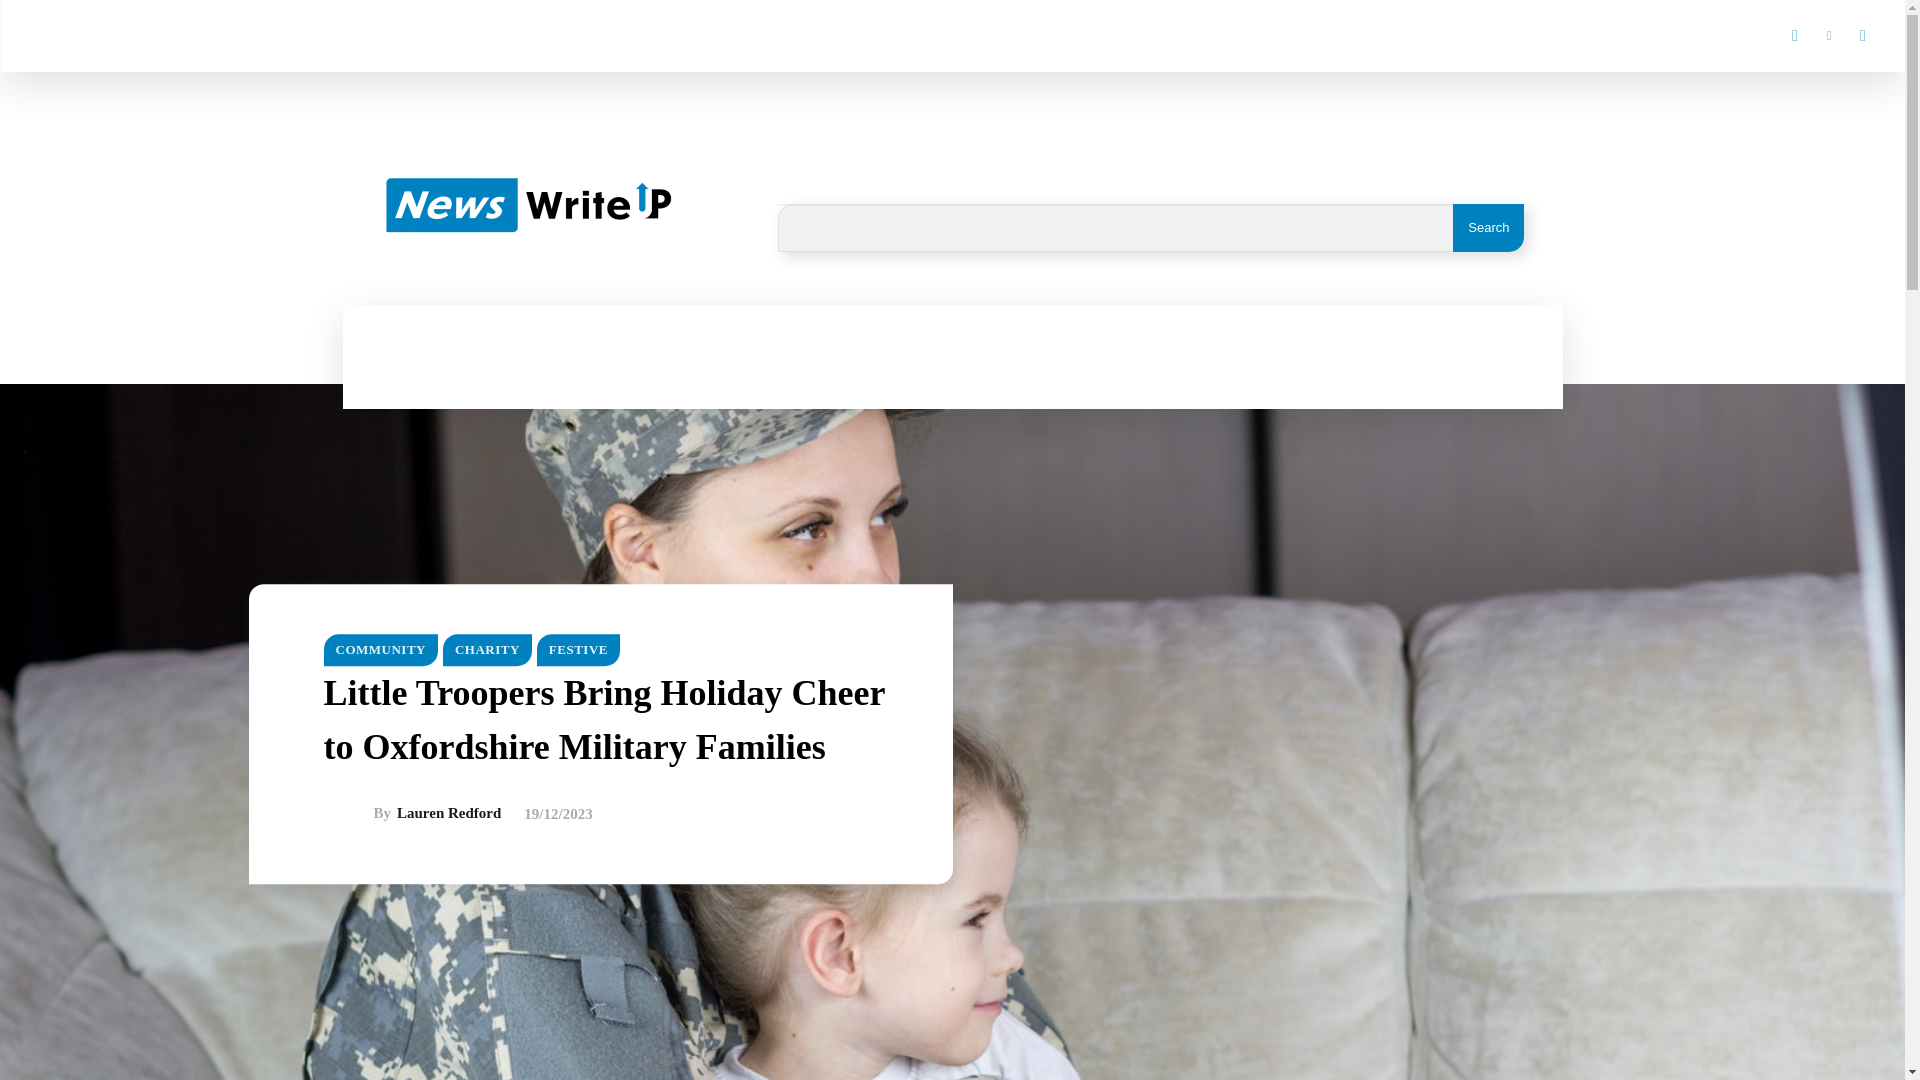 The image size is (1920, 1080). What do you see at coordinates (1862, 35) in the screenshot?
I see `Twitter` at bounding box center [1862, 35].